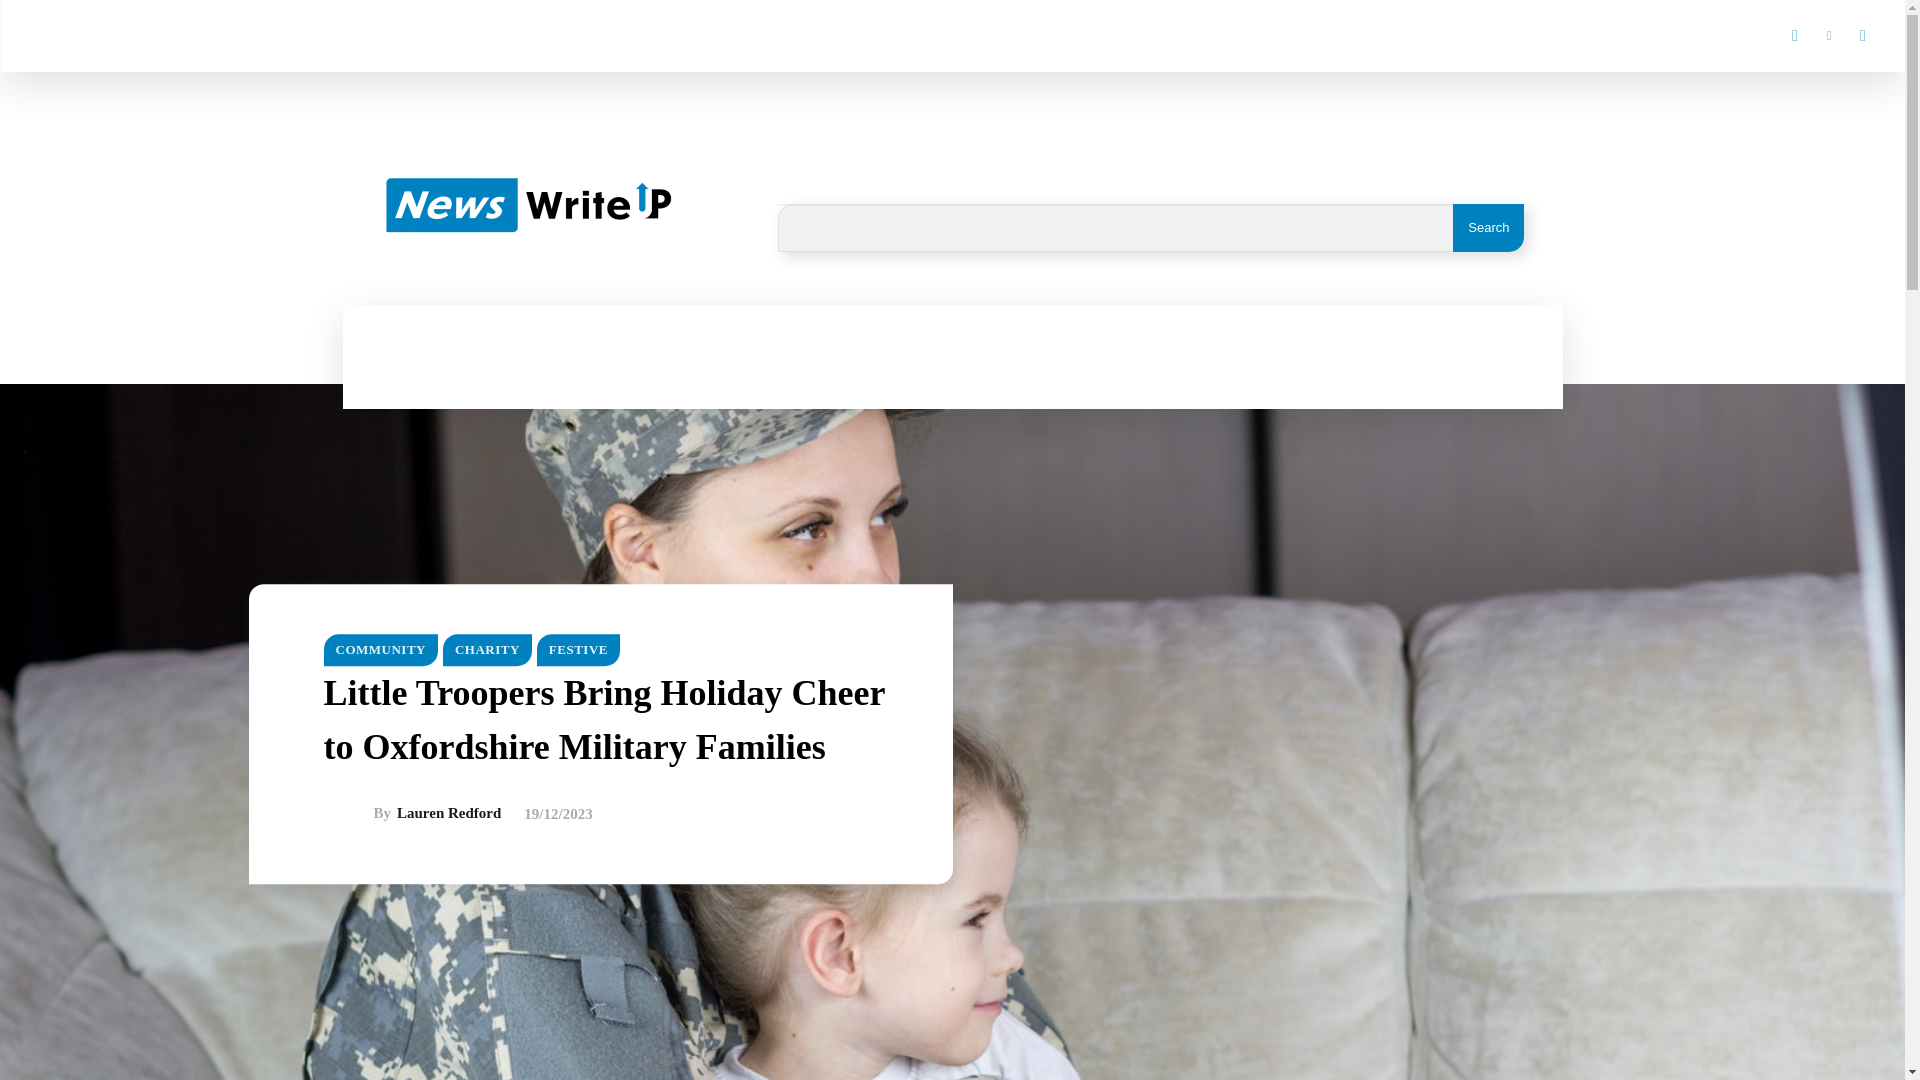 The image size is (1920, 1080). What do you see at coordinates (1862, 35) in the screenshot?
I see `Twitter` at bounding box center [1862, 35].